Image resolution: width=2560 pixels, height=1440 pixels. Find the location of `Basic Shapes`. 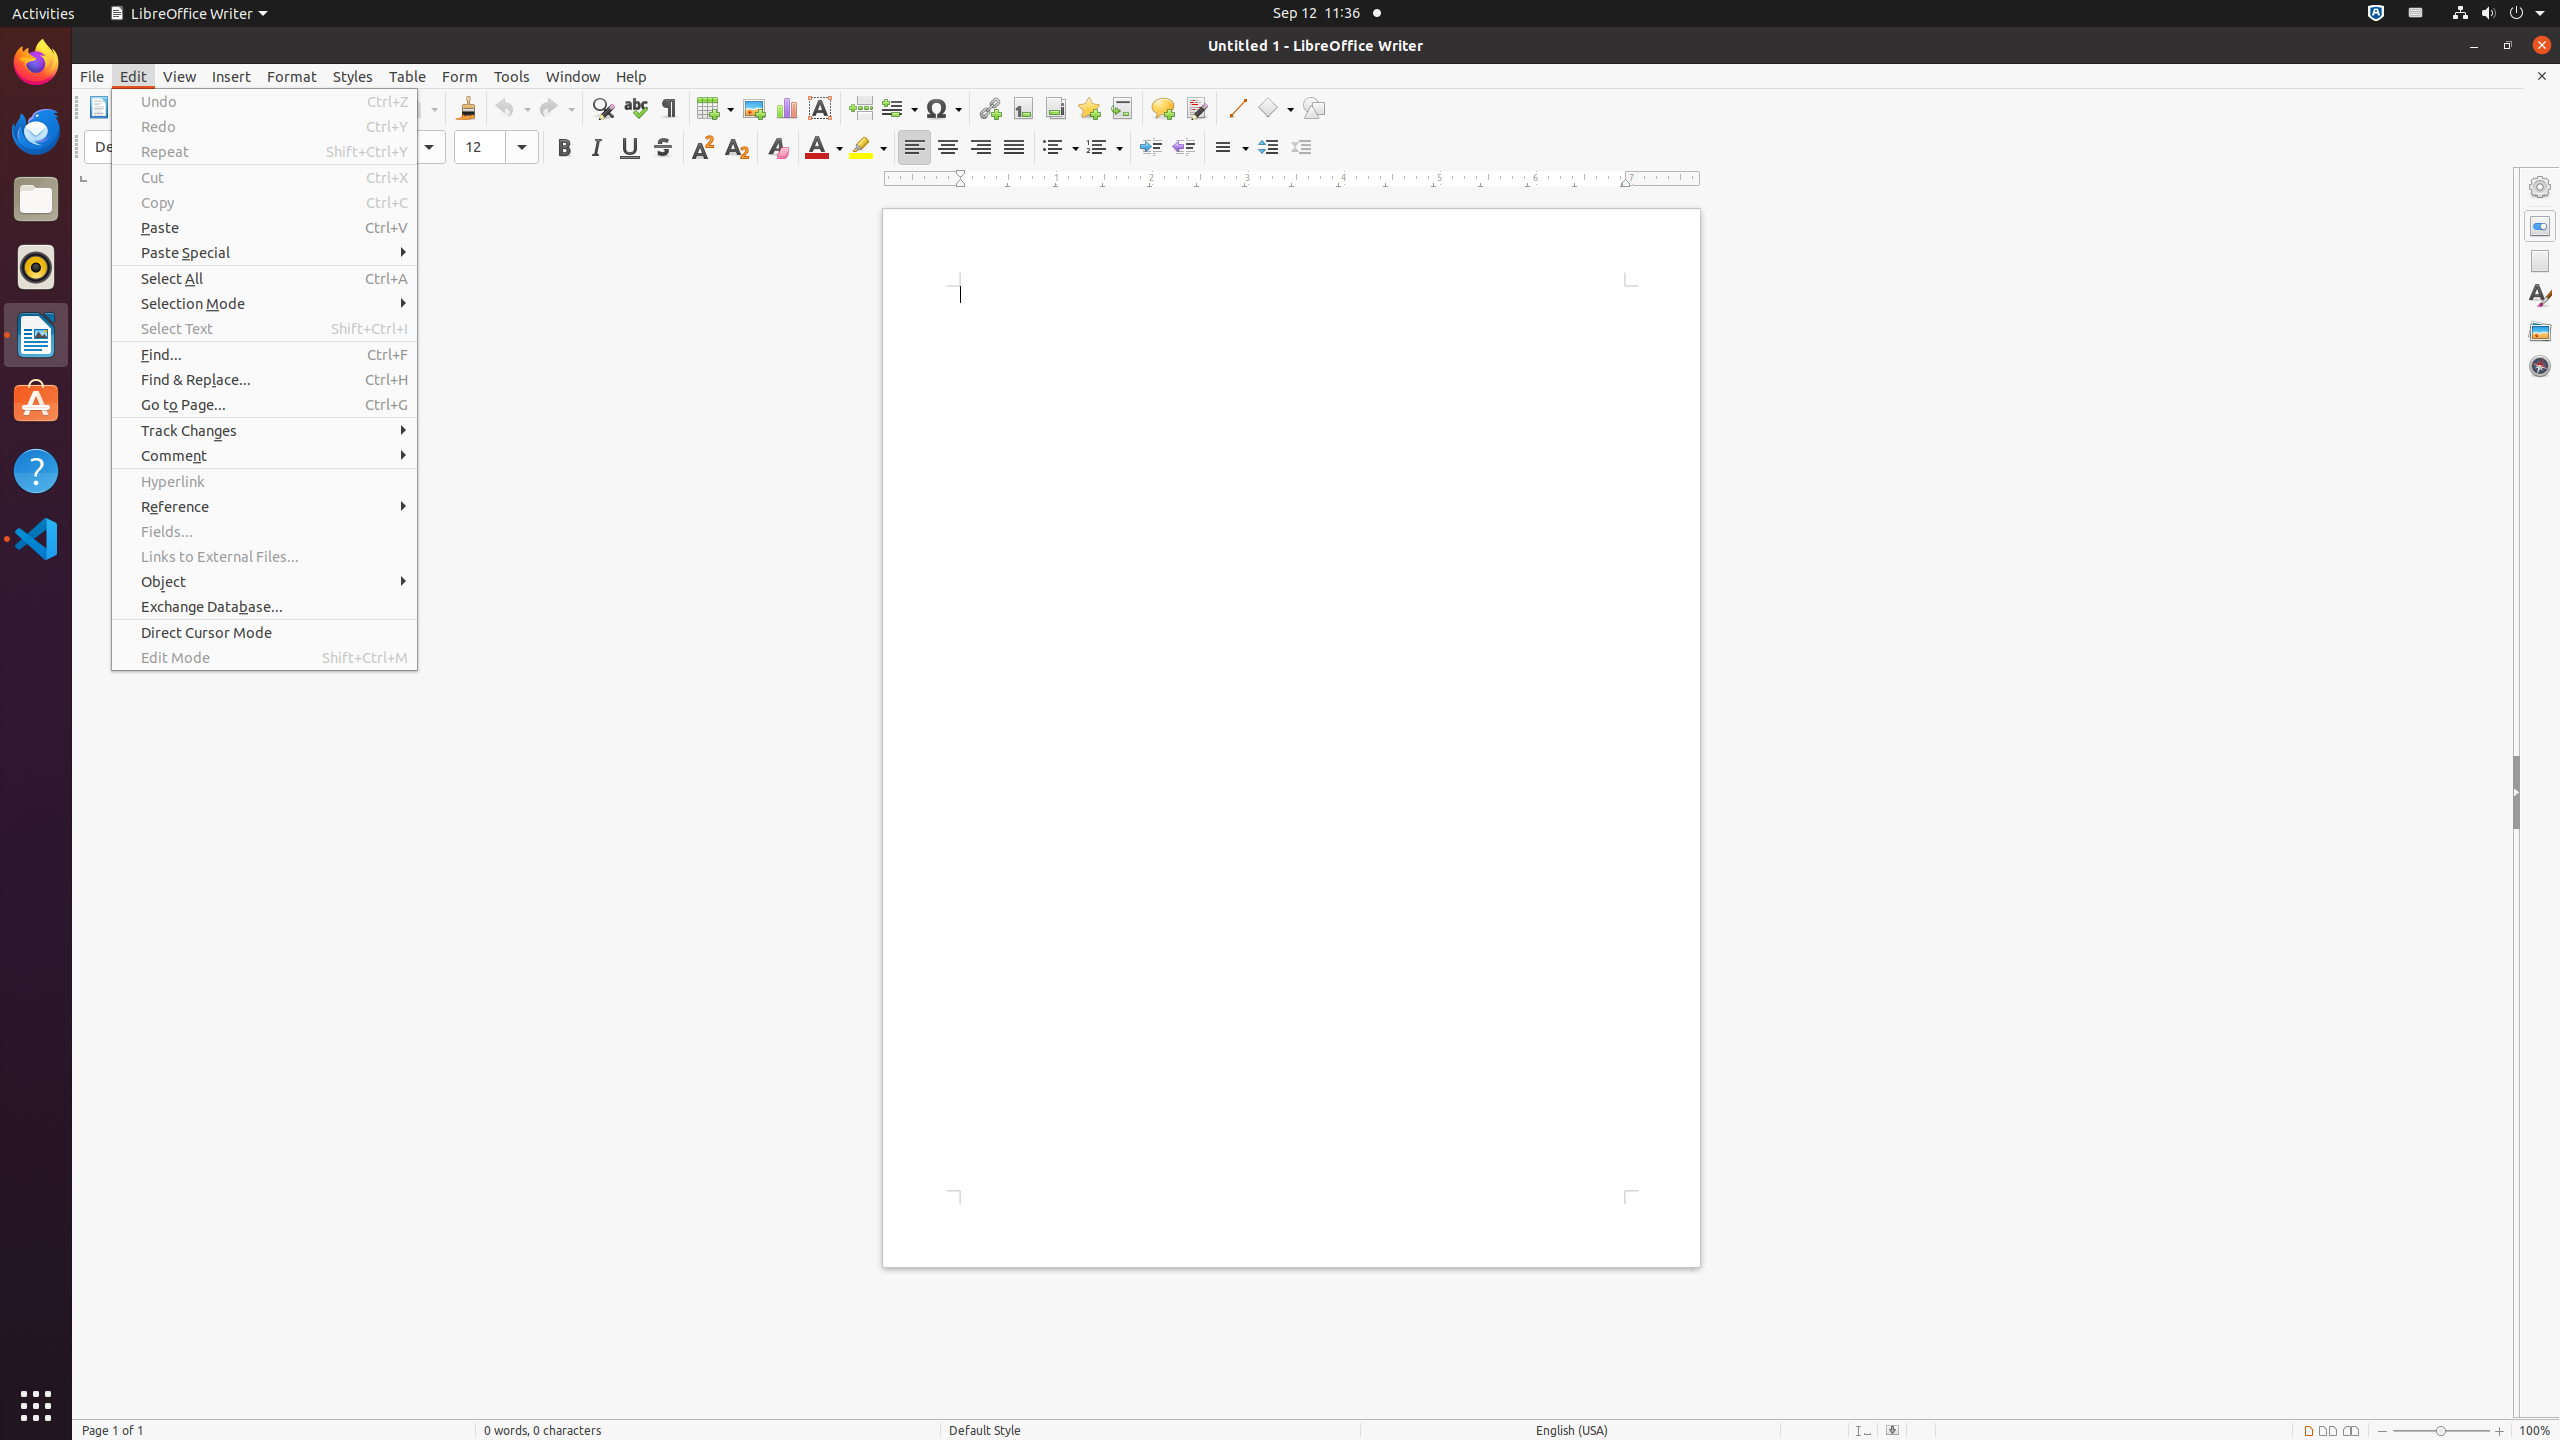

Basic Shapes is located at coordinates (1275, 108).